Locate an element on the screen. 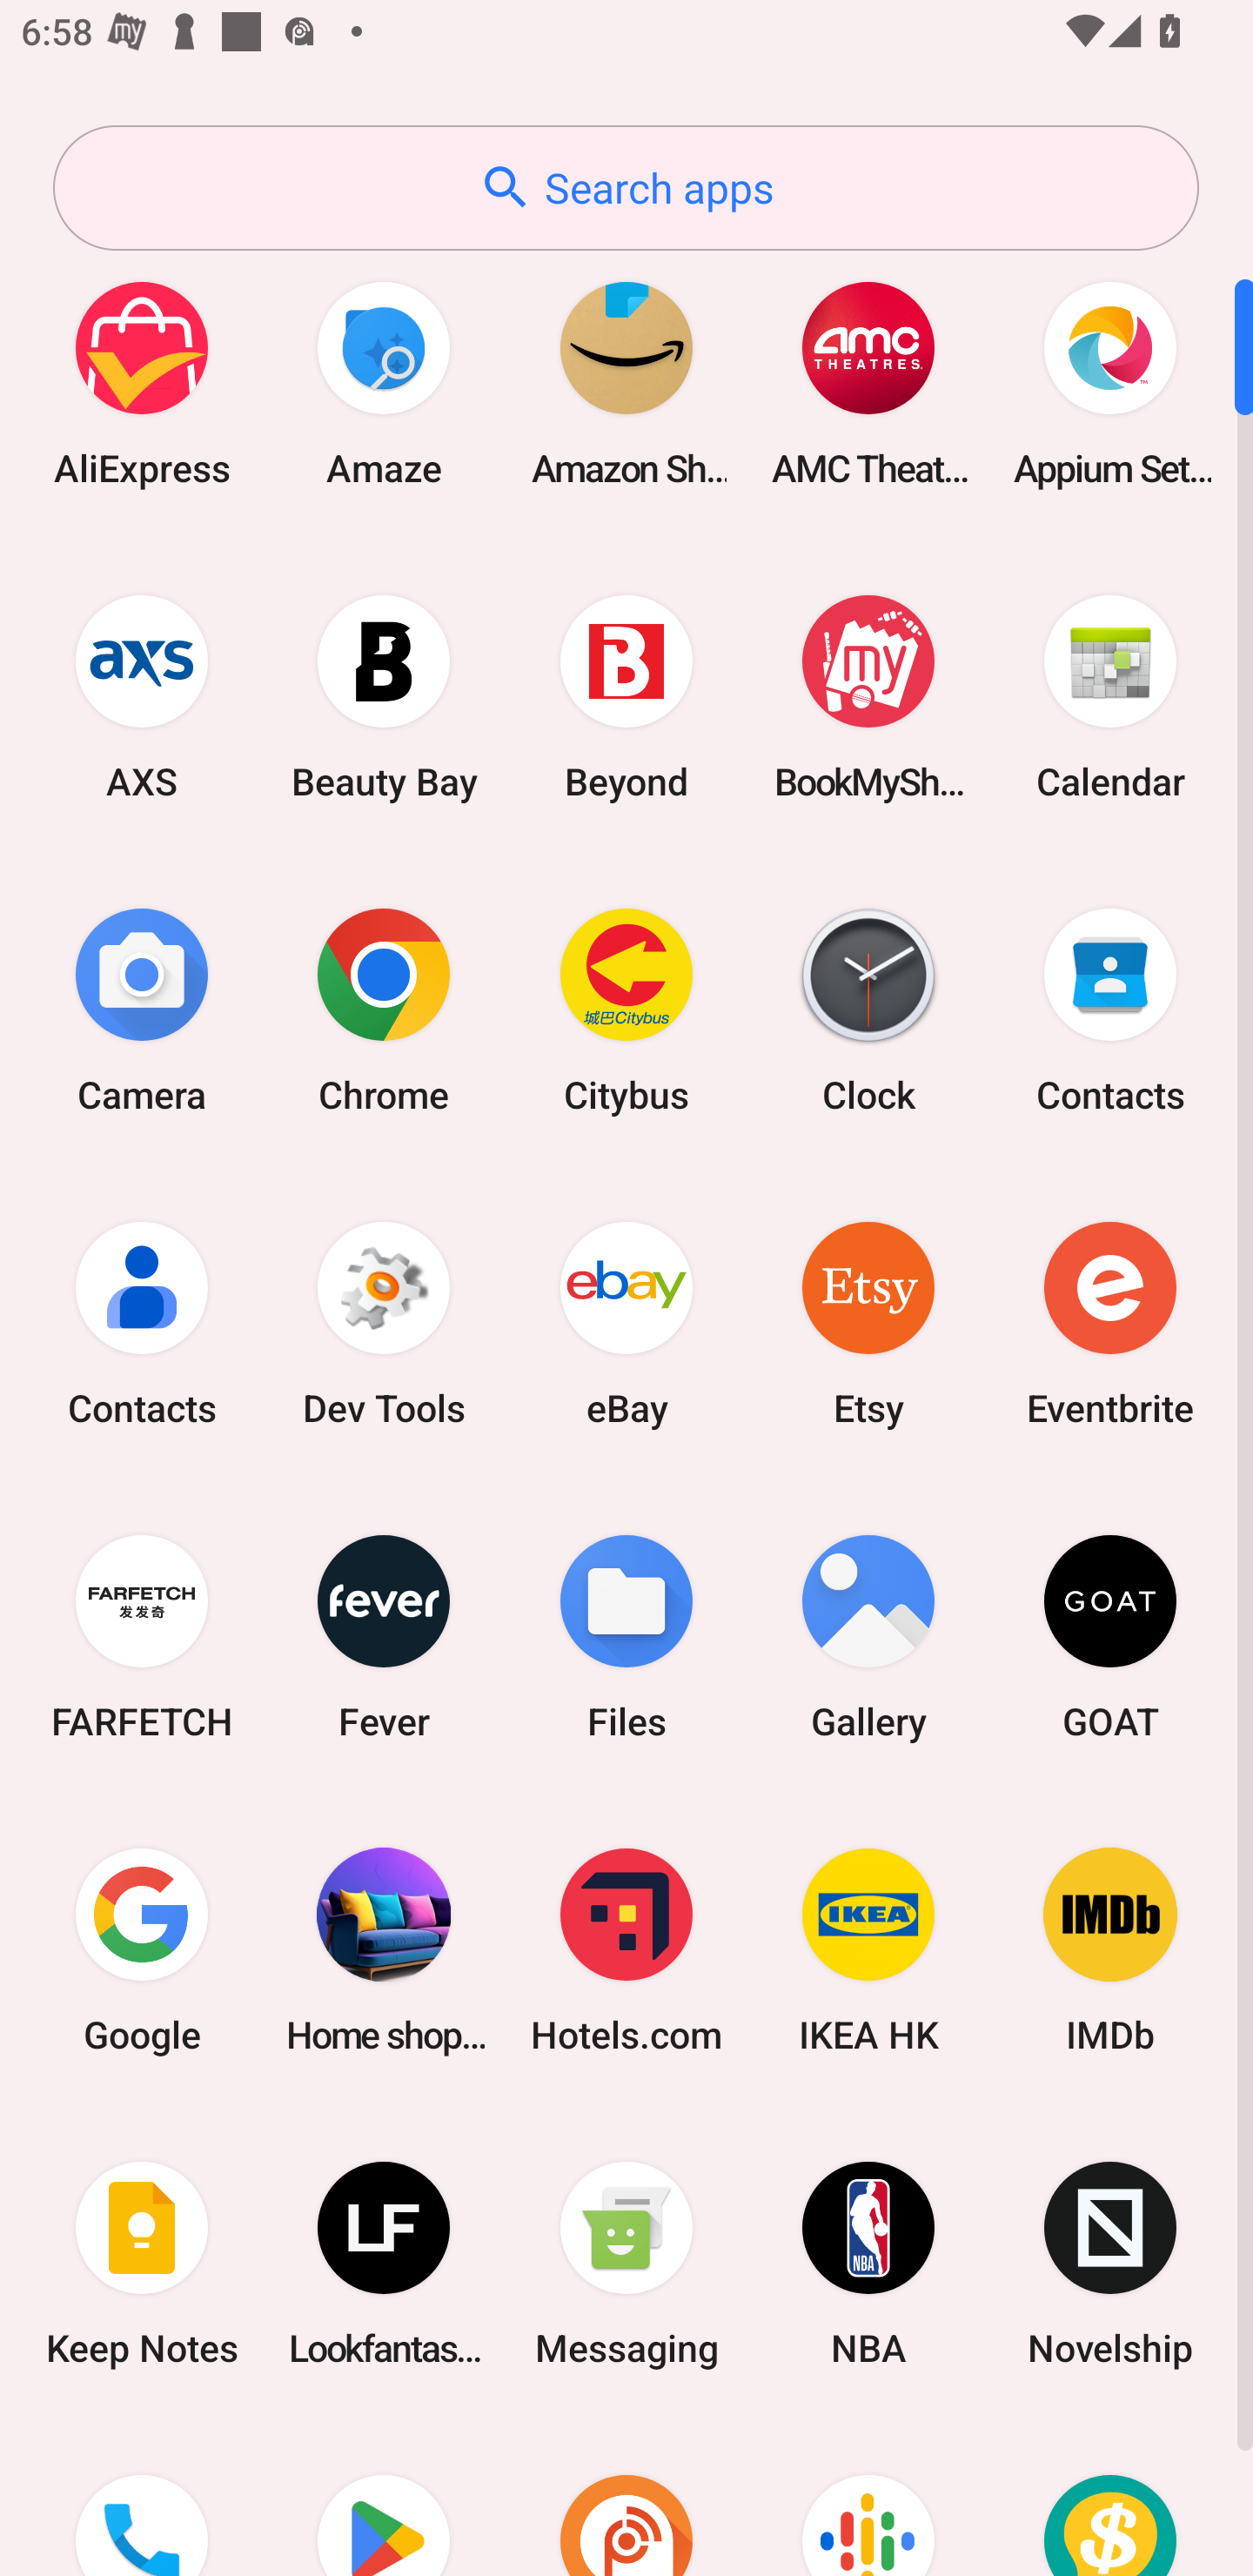  Podcast Addict is located at coordinates (626, 2499).